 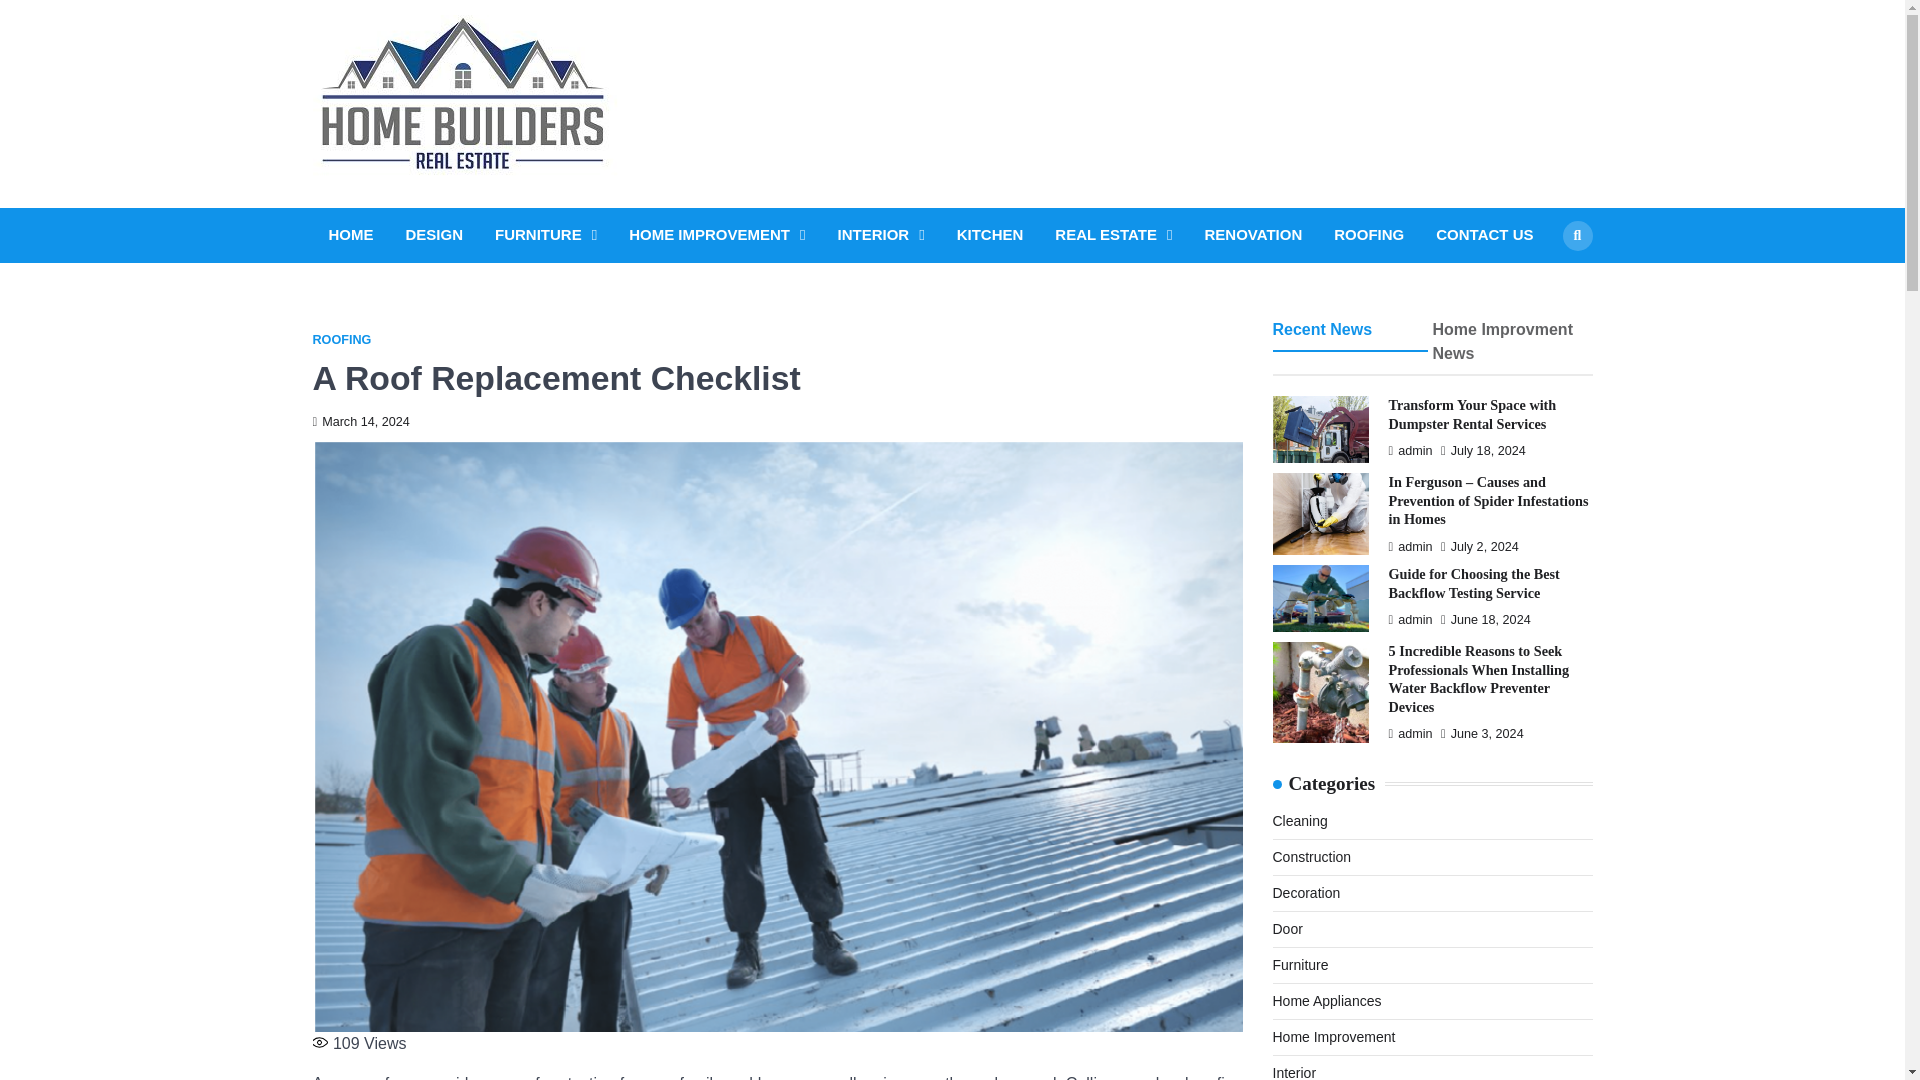 What do you see at coordinates (1368, 235) in the screenshot?
I see `ROOFING` at bounding box center [1368, 235].